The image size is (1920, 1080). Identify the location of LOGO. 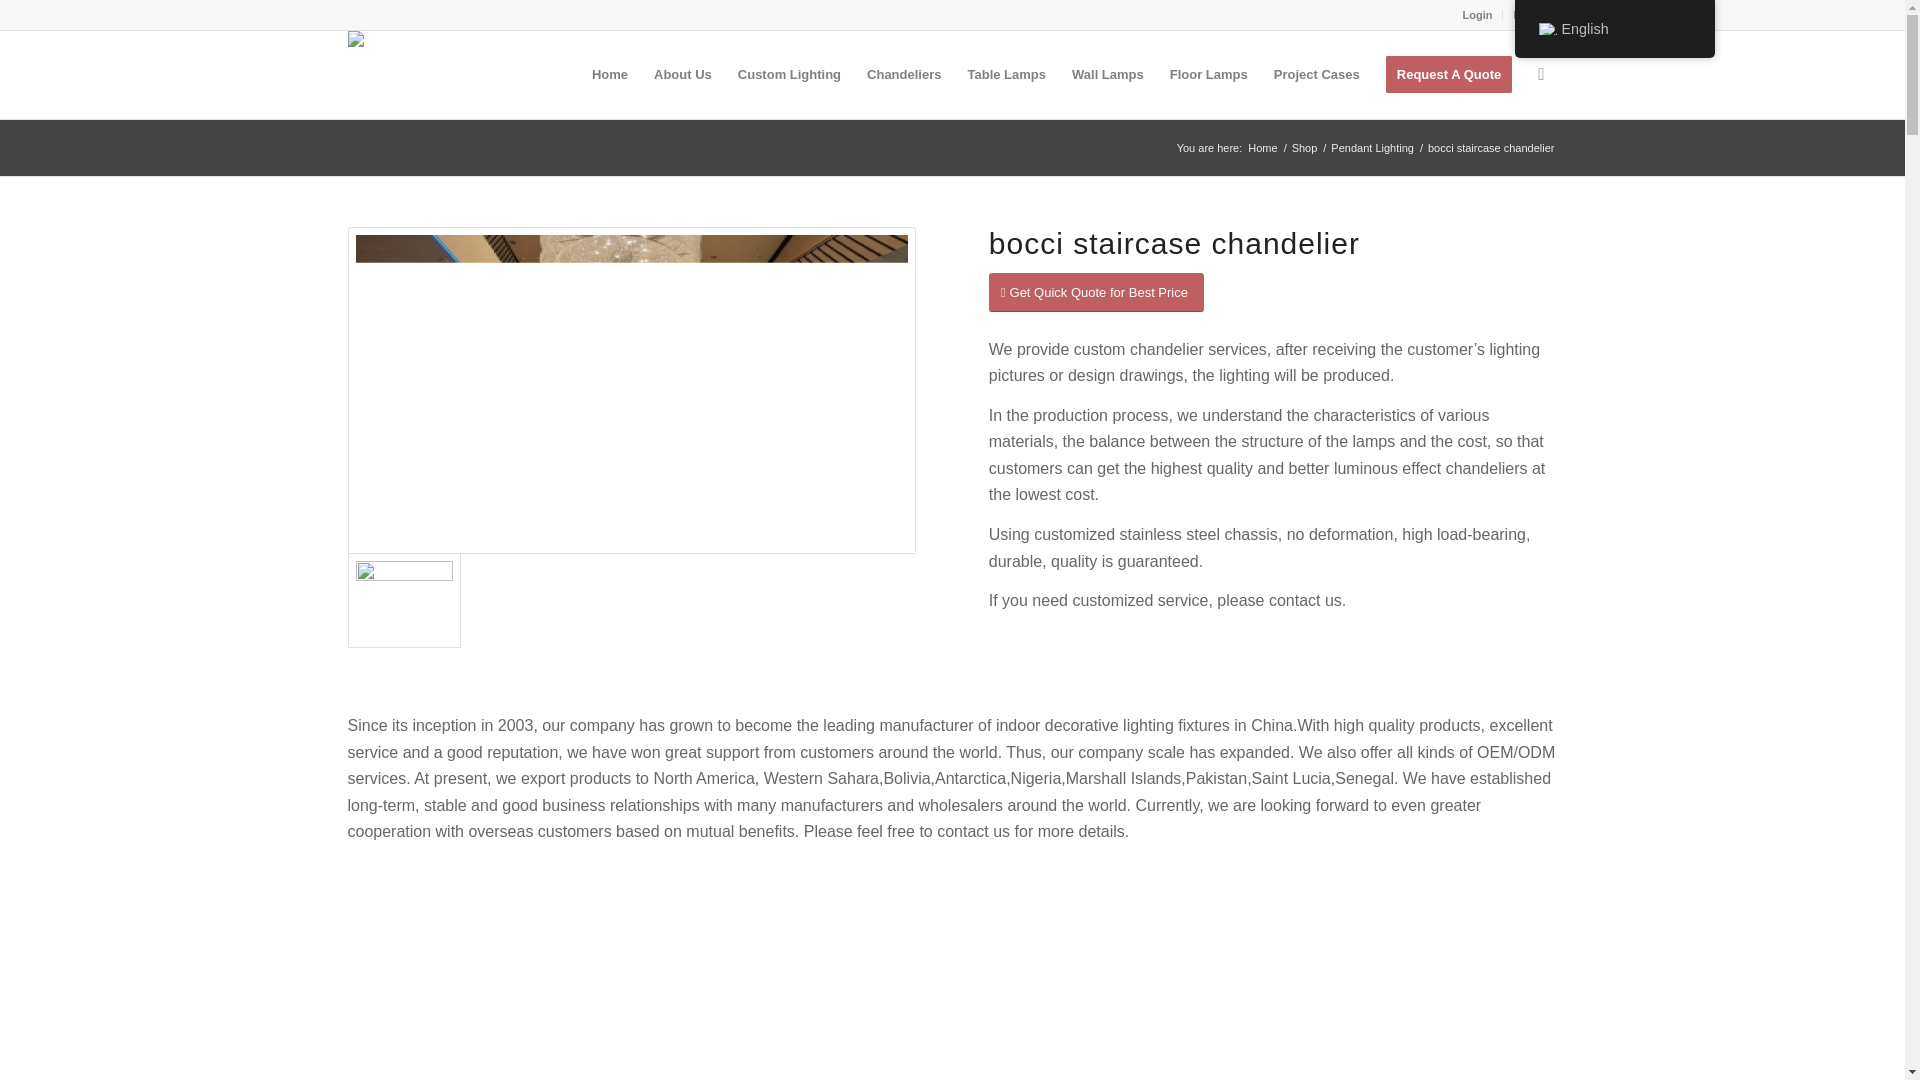
(402, 50).